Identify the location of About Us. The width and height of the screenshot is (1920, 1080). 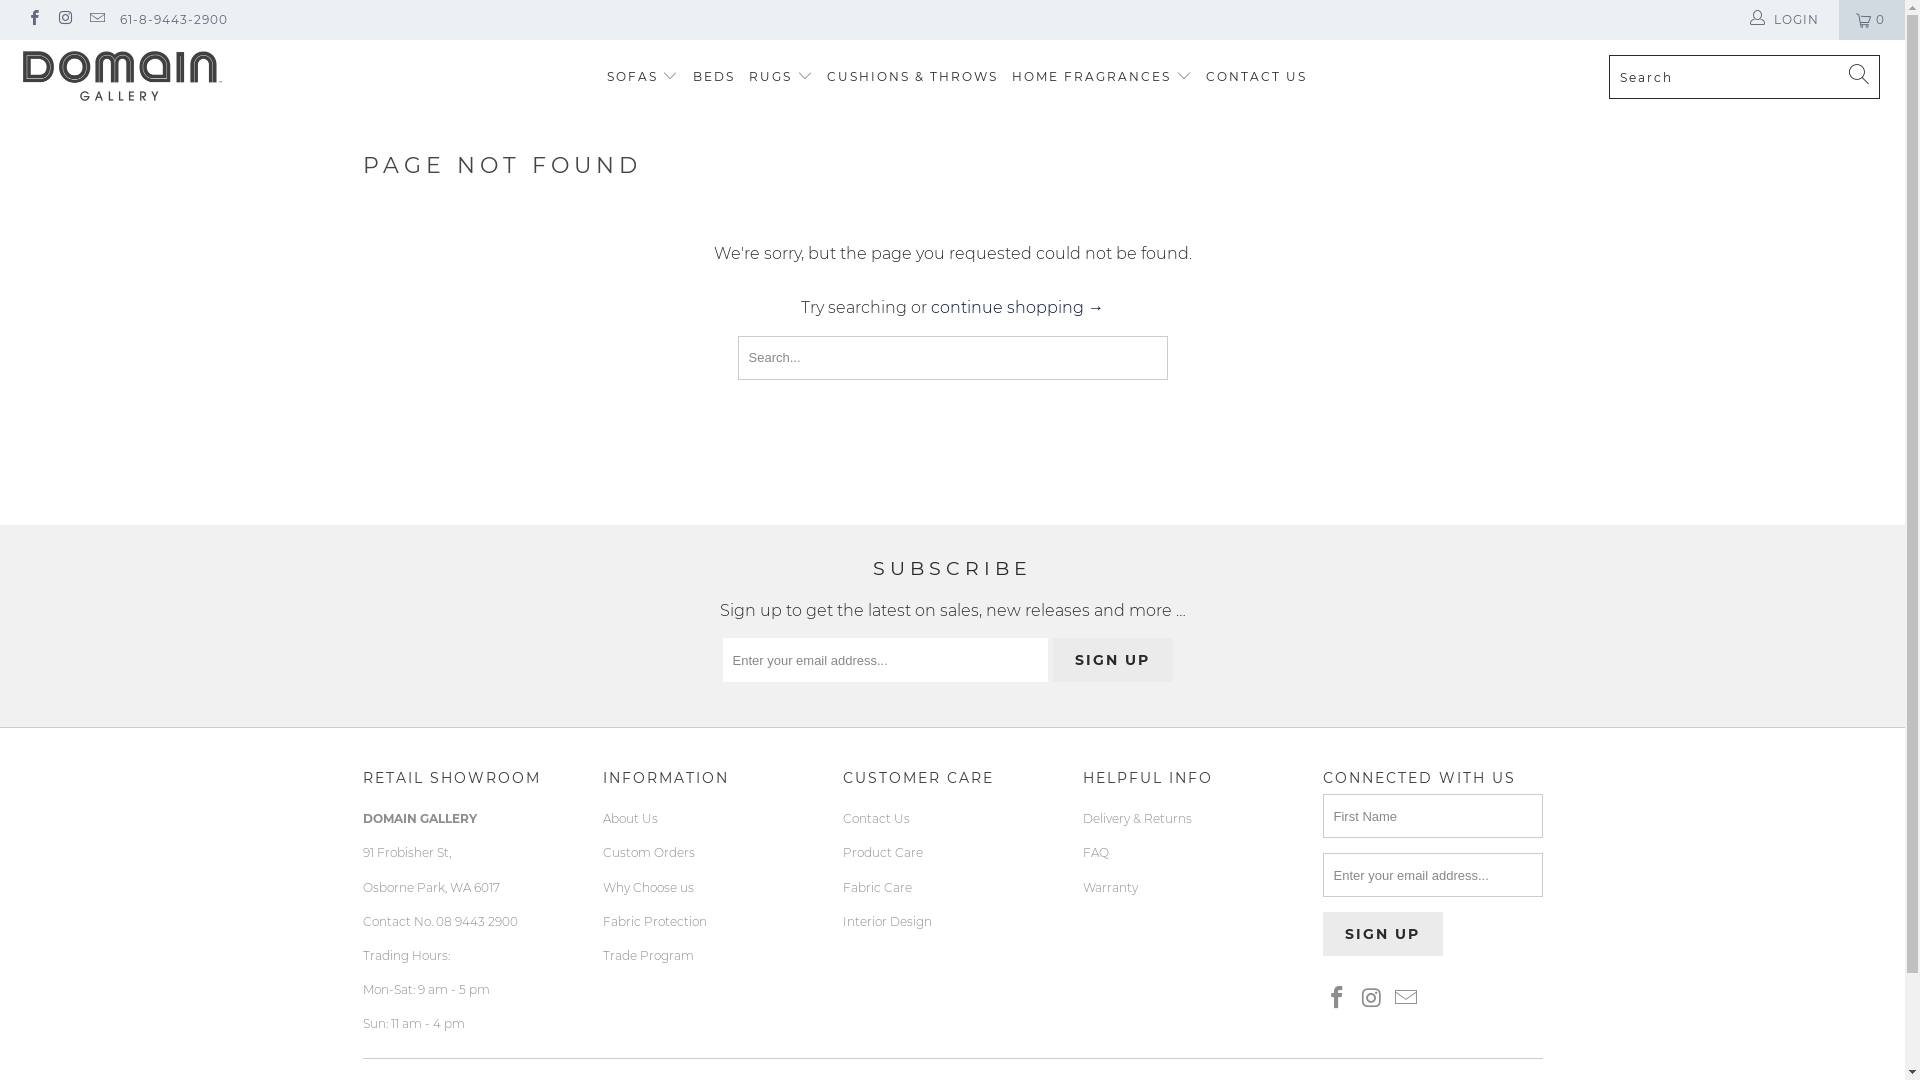
(630, 818).